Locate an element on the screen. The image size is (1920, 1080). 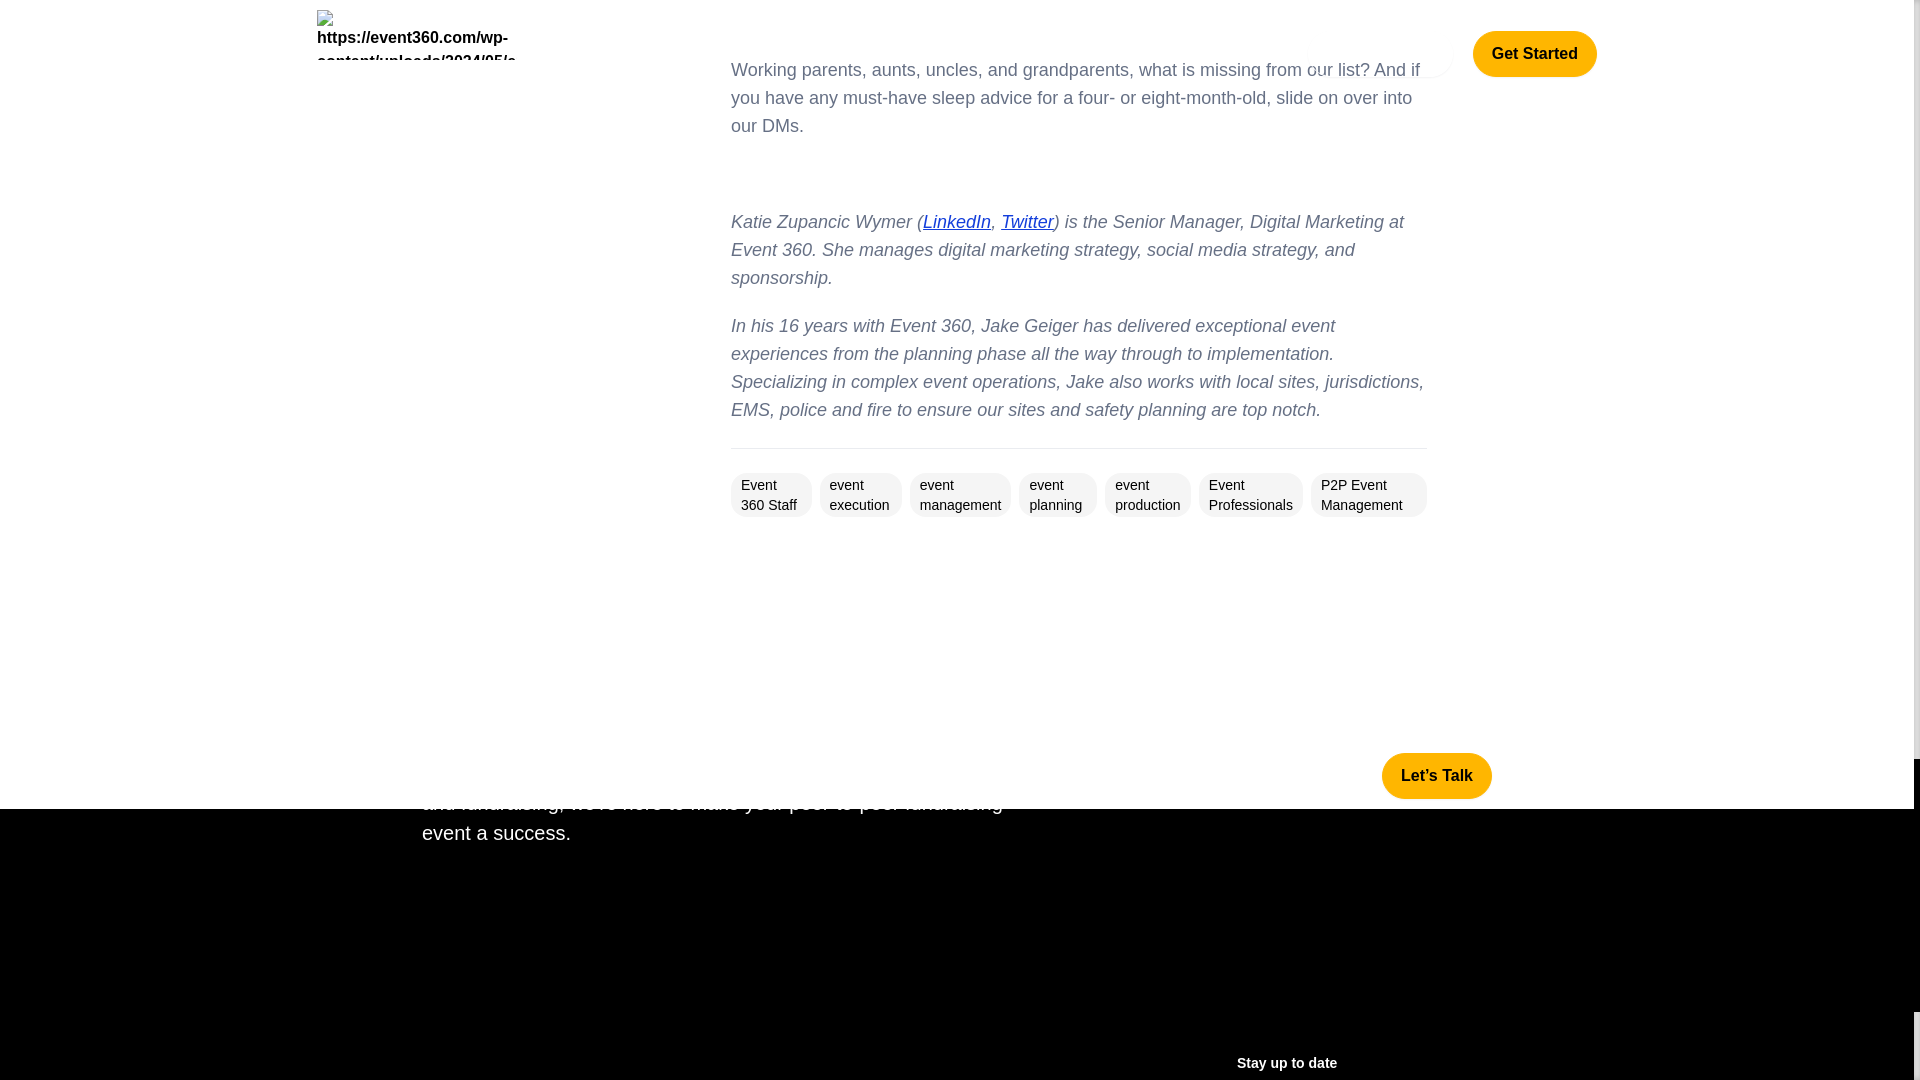
LinkedIn is located at coordinates (956, 222).